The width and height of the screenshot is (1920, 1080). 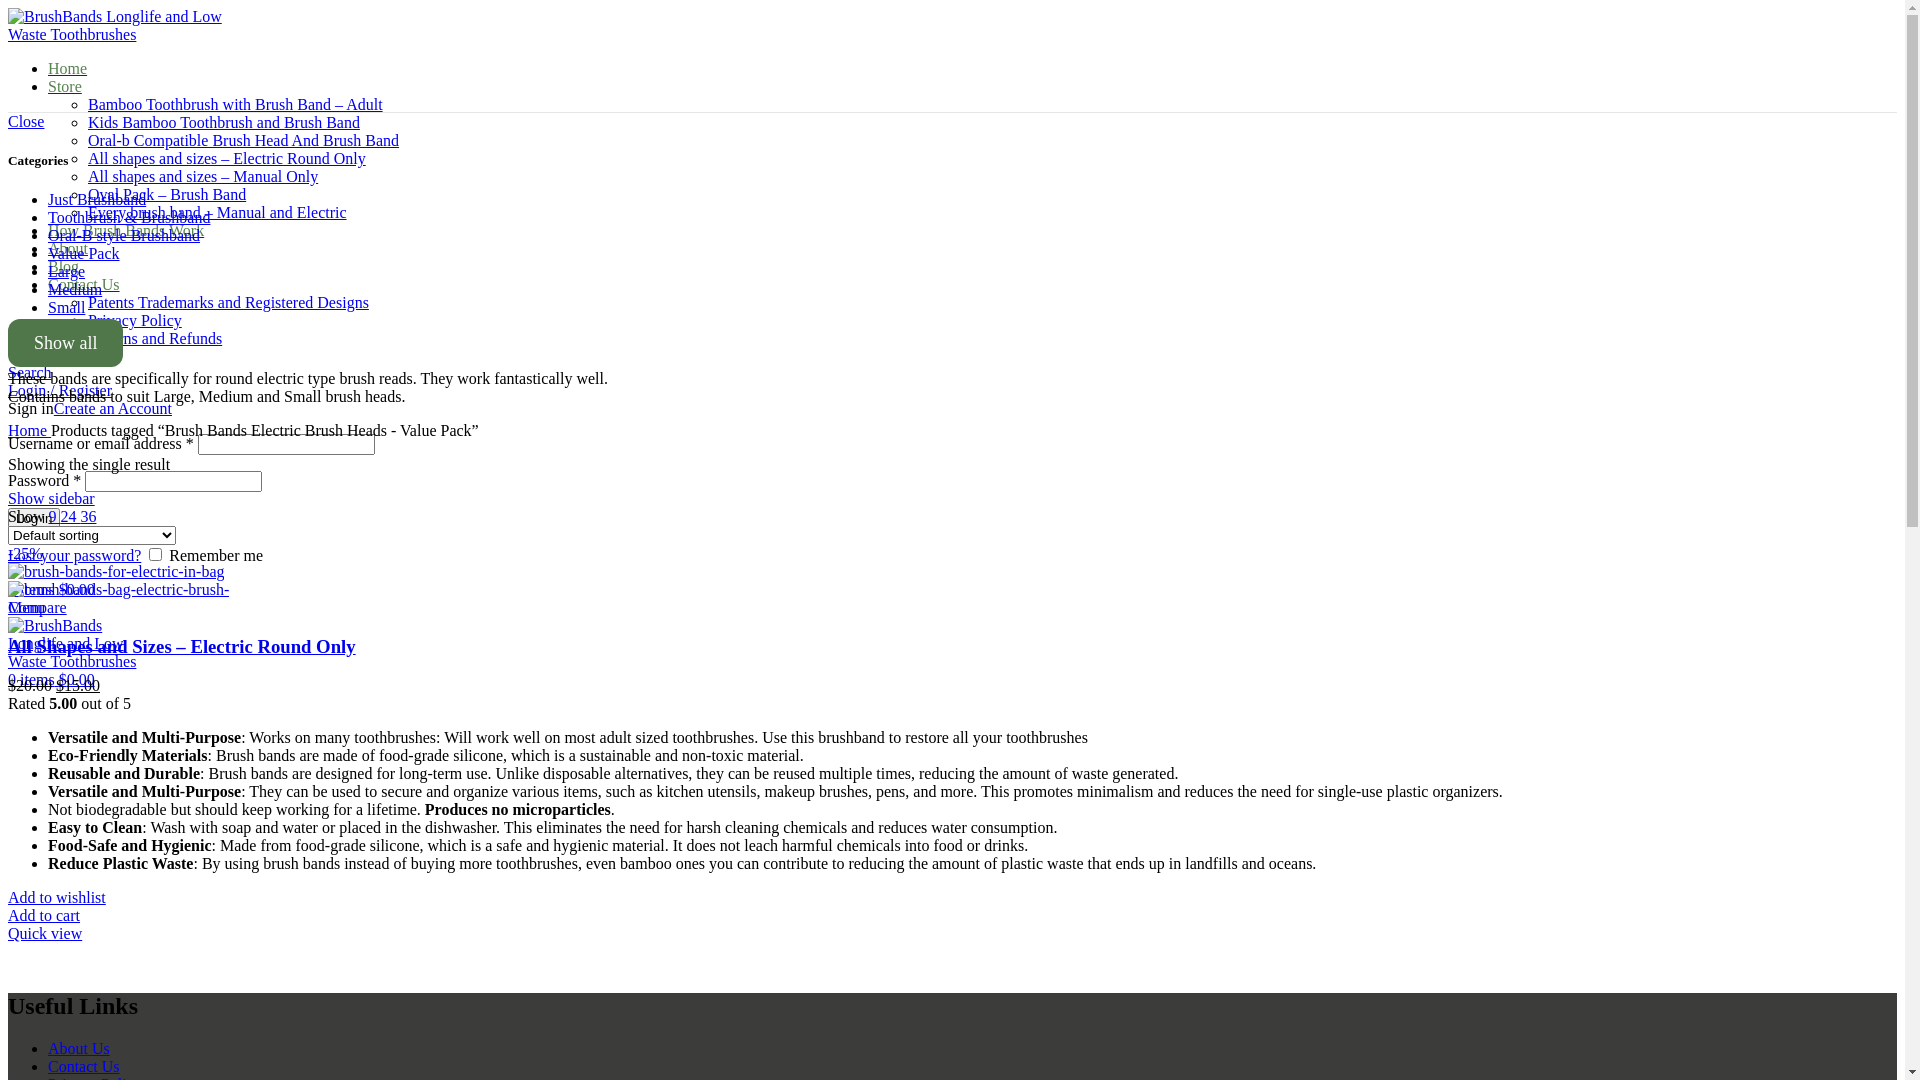 What do you see at coordinates (88, 516) in the screenshot?
I see `36` at bounding box center [88, 516].